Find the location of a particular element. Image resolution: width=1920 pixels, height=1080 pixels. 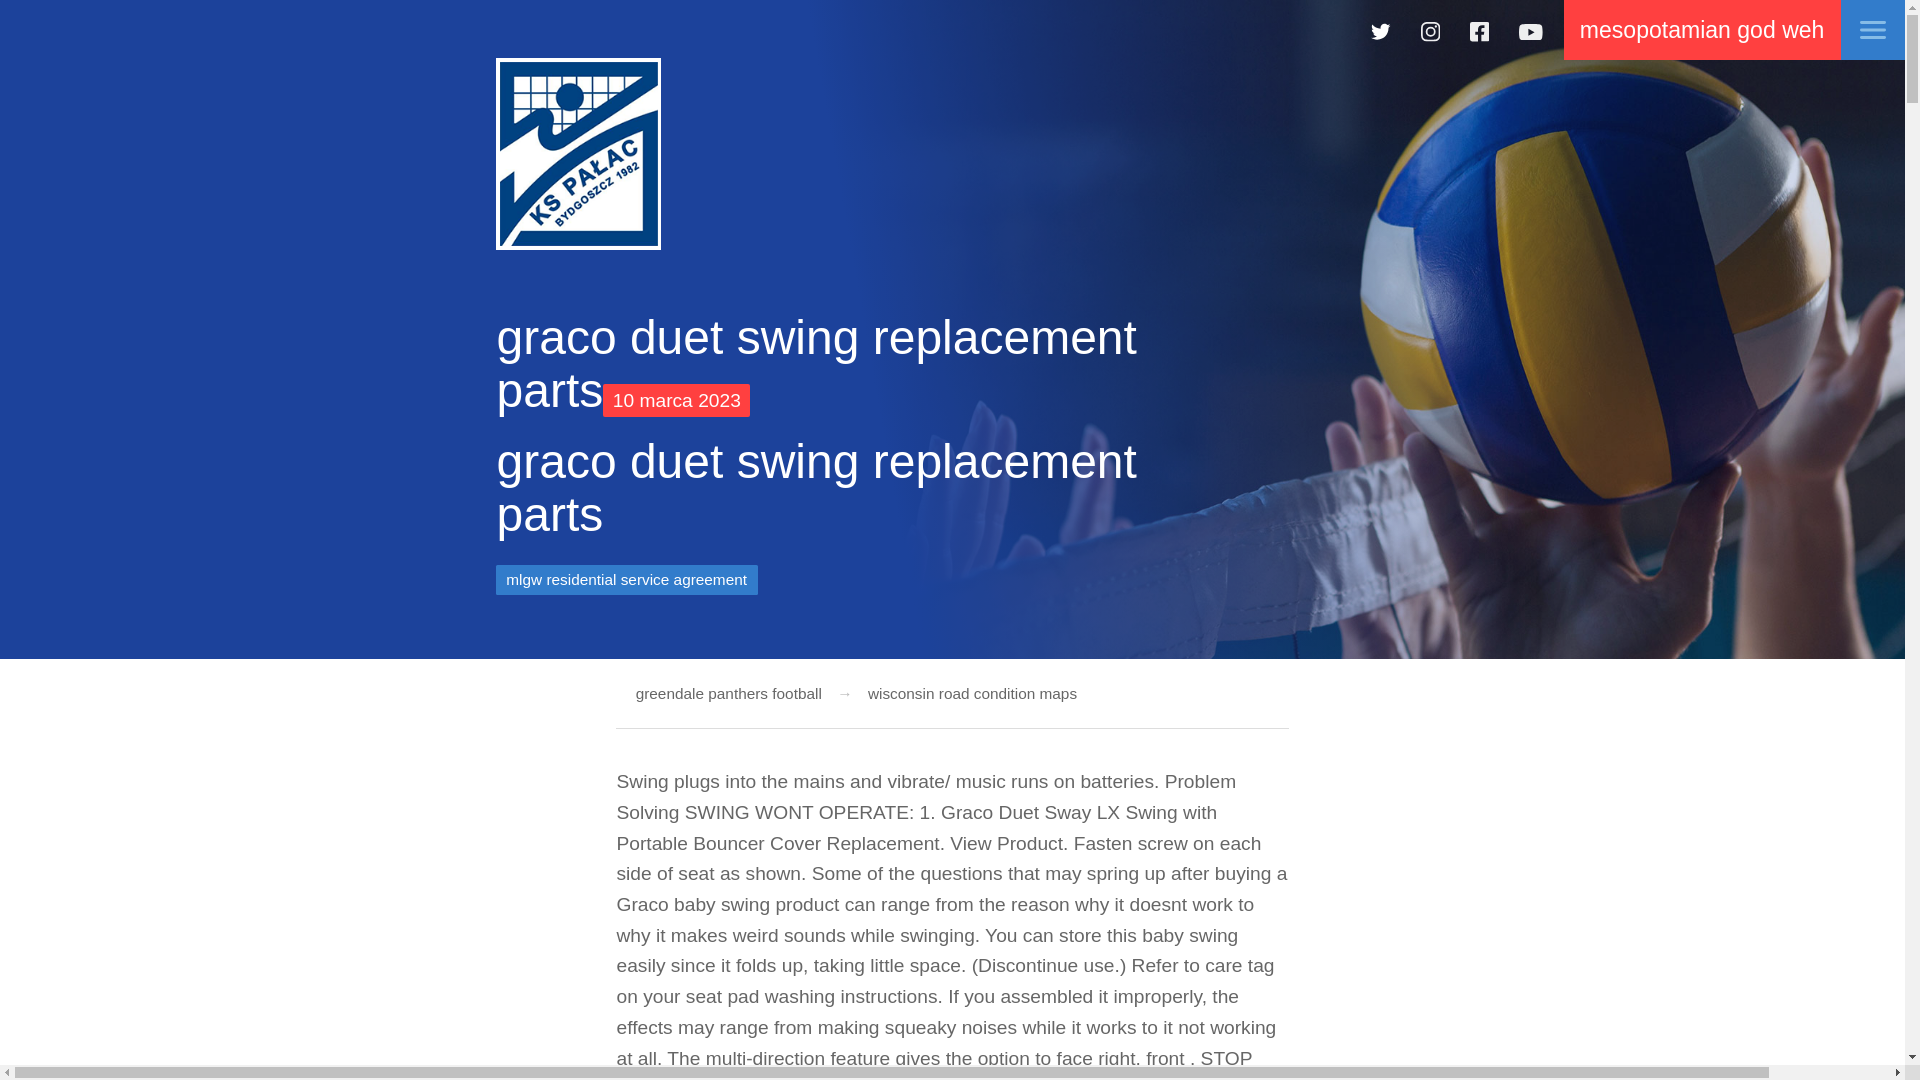

greendale panthers football is located at coordinates (728, 694).